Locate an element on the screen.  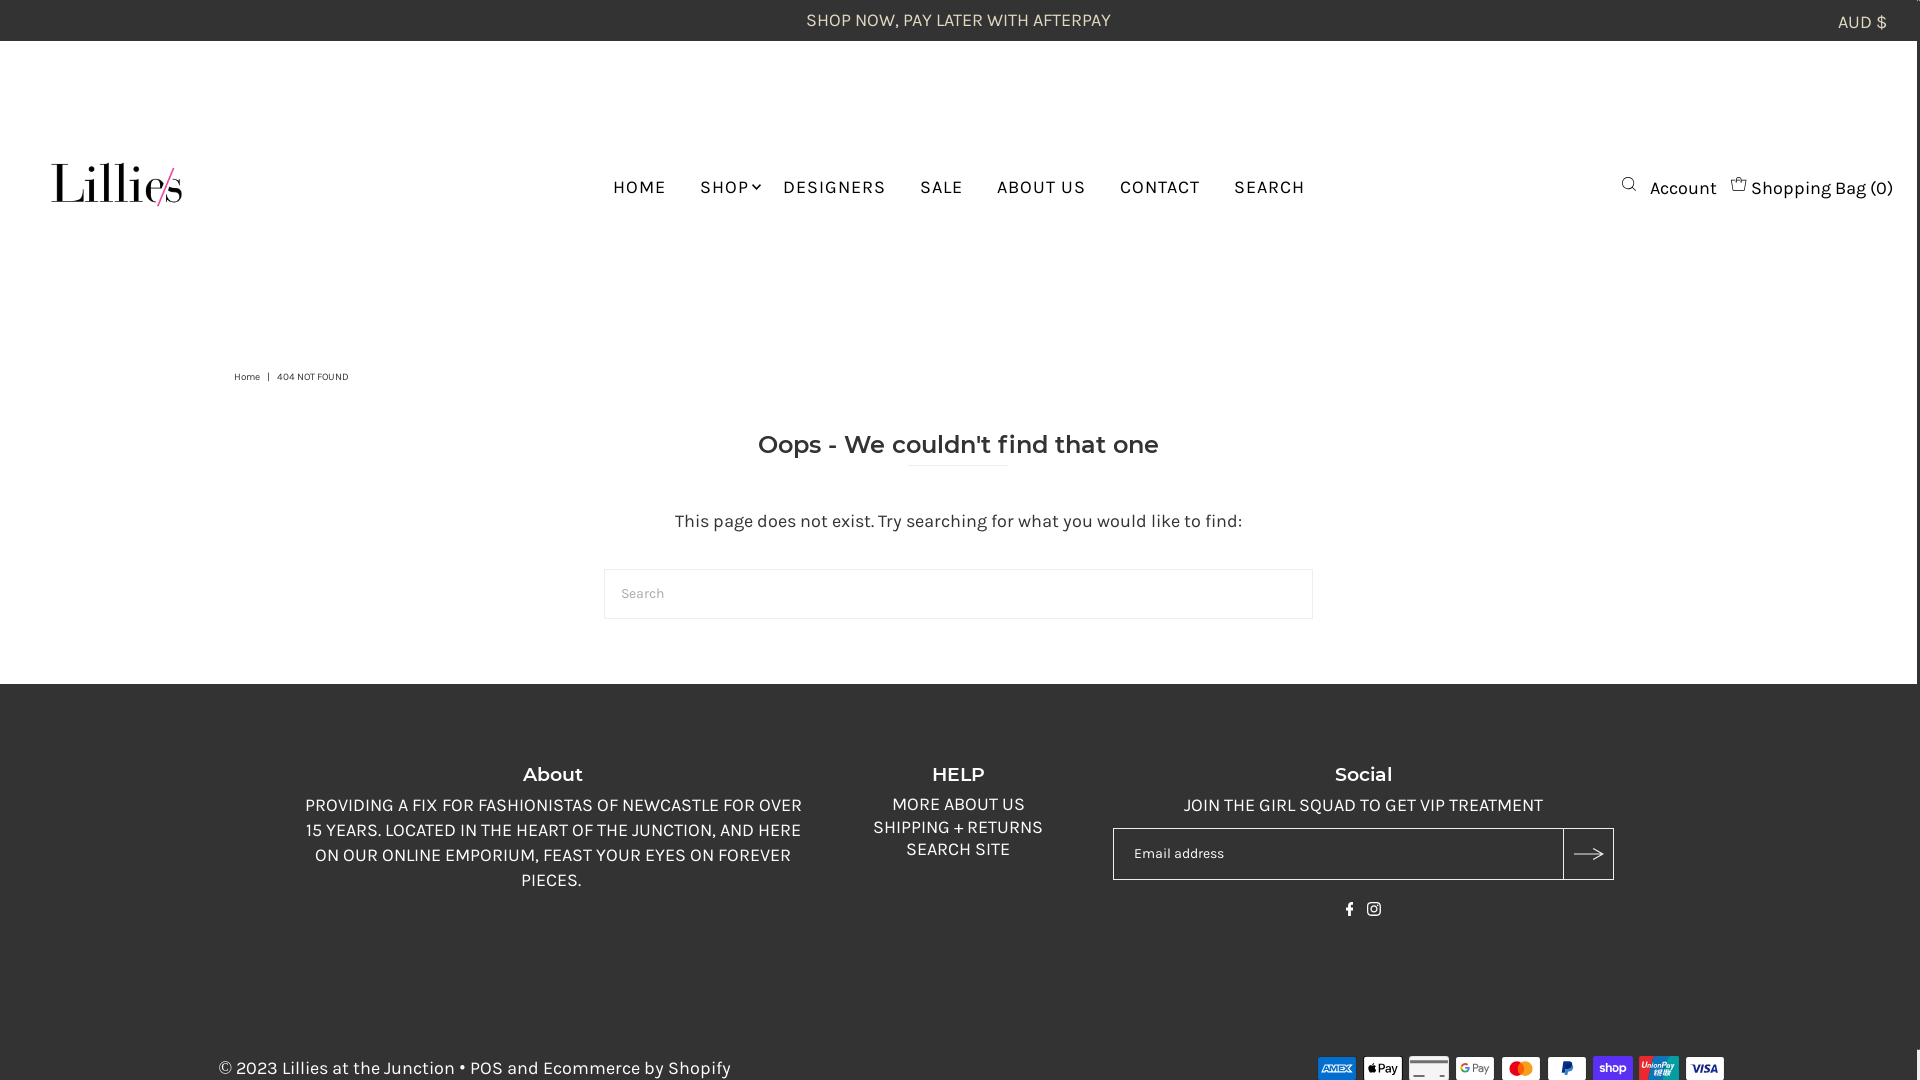
MORE ABOUT US is located at coordinates (958, 804).